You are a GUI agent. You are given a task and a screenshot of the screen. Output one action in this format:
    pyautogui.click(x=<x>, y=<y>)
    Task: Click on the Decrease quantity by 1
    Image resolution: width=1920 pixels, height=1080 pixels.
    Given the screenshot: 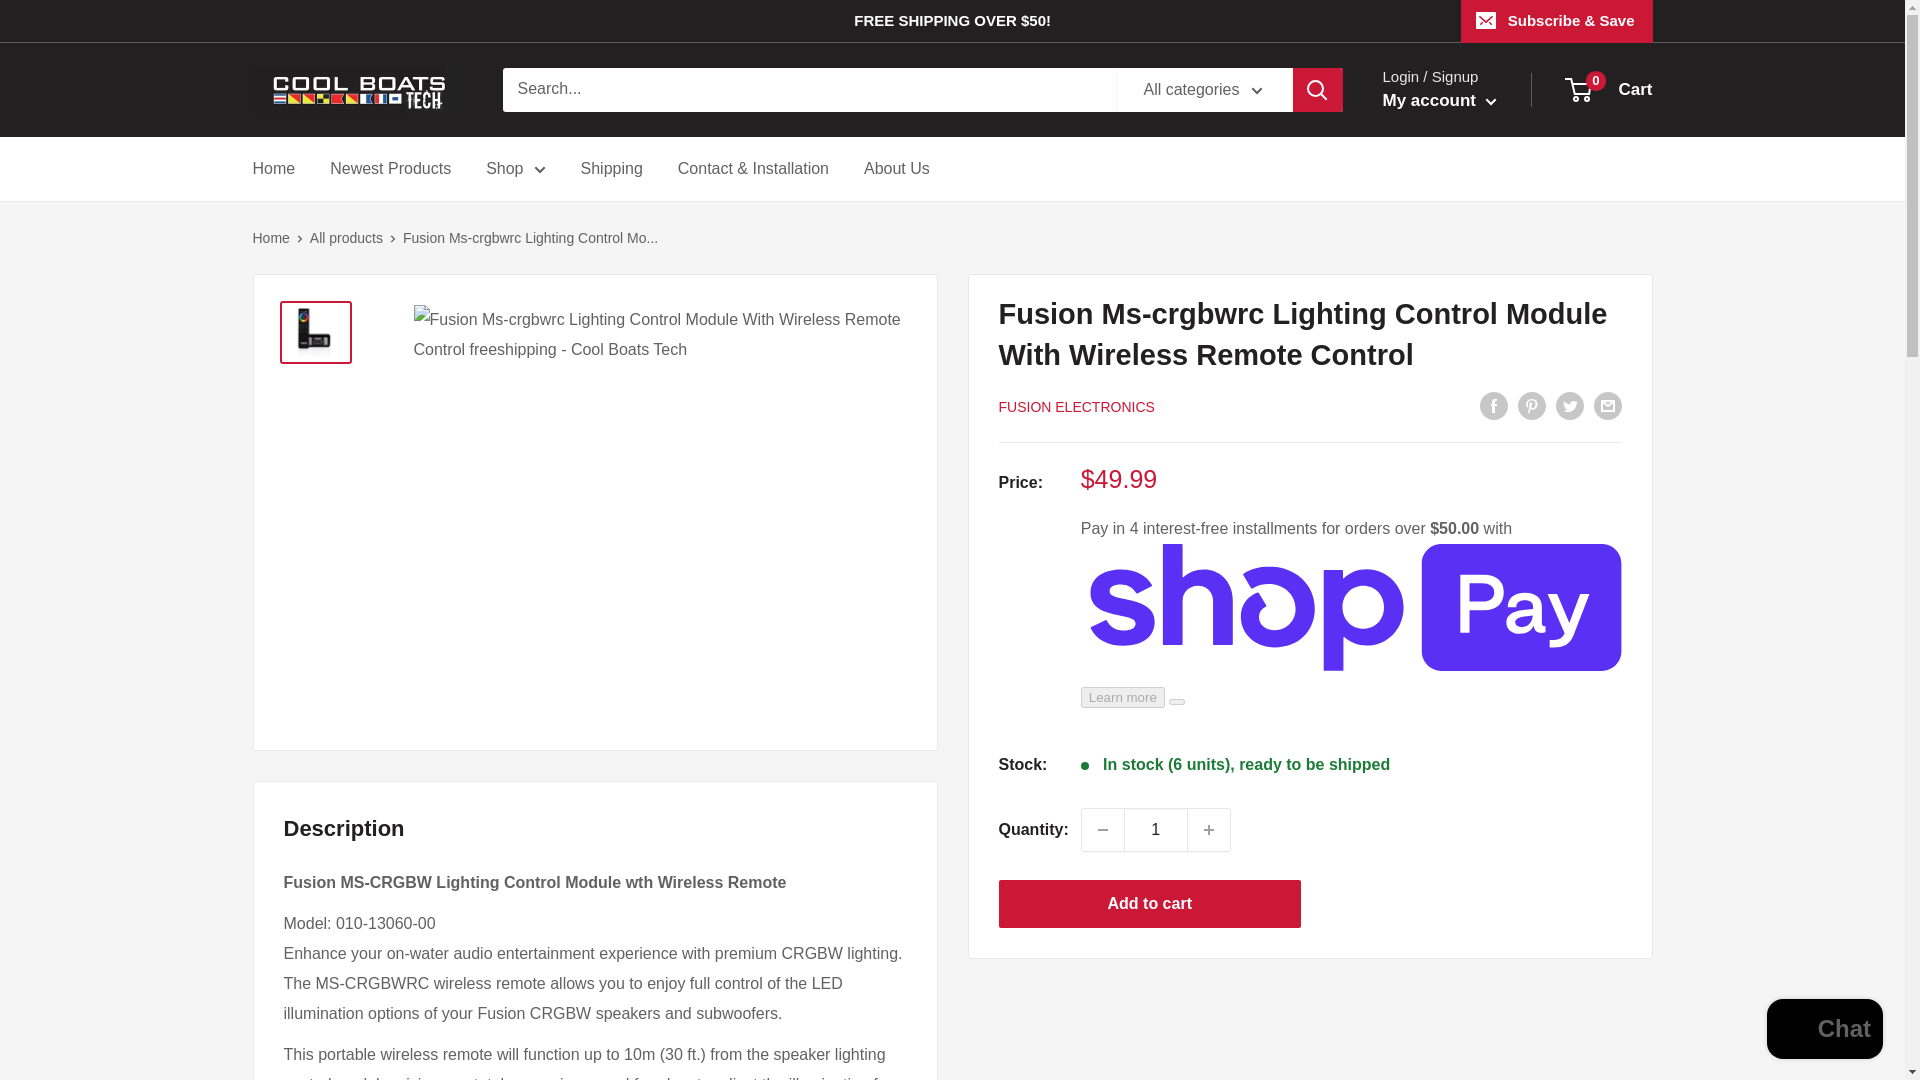 What is the action you would take?
    pyautogui.click(x=1102, y=830)
    